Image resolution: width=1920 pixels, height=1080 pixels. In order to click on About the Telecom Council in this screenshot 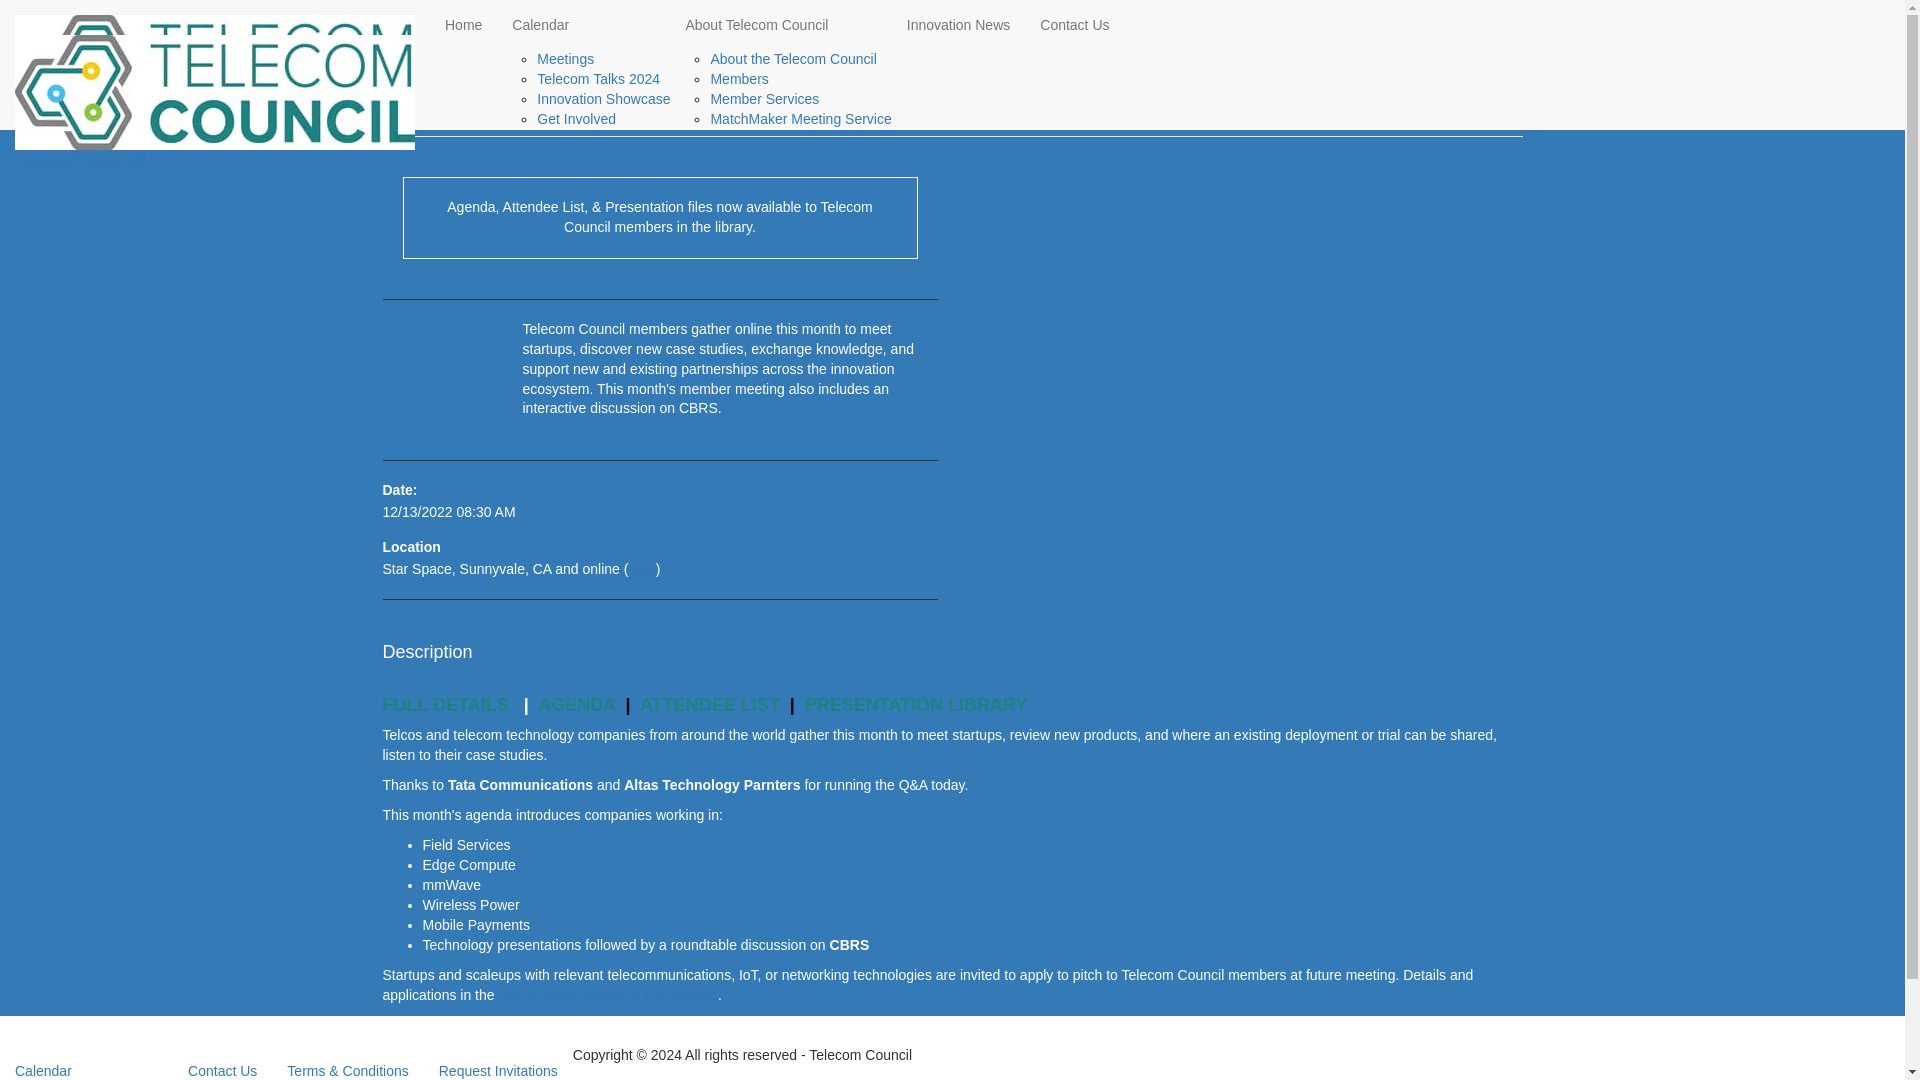, I will do `click(792, 58)`.